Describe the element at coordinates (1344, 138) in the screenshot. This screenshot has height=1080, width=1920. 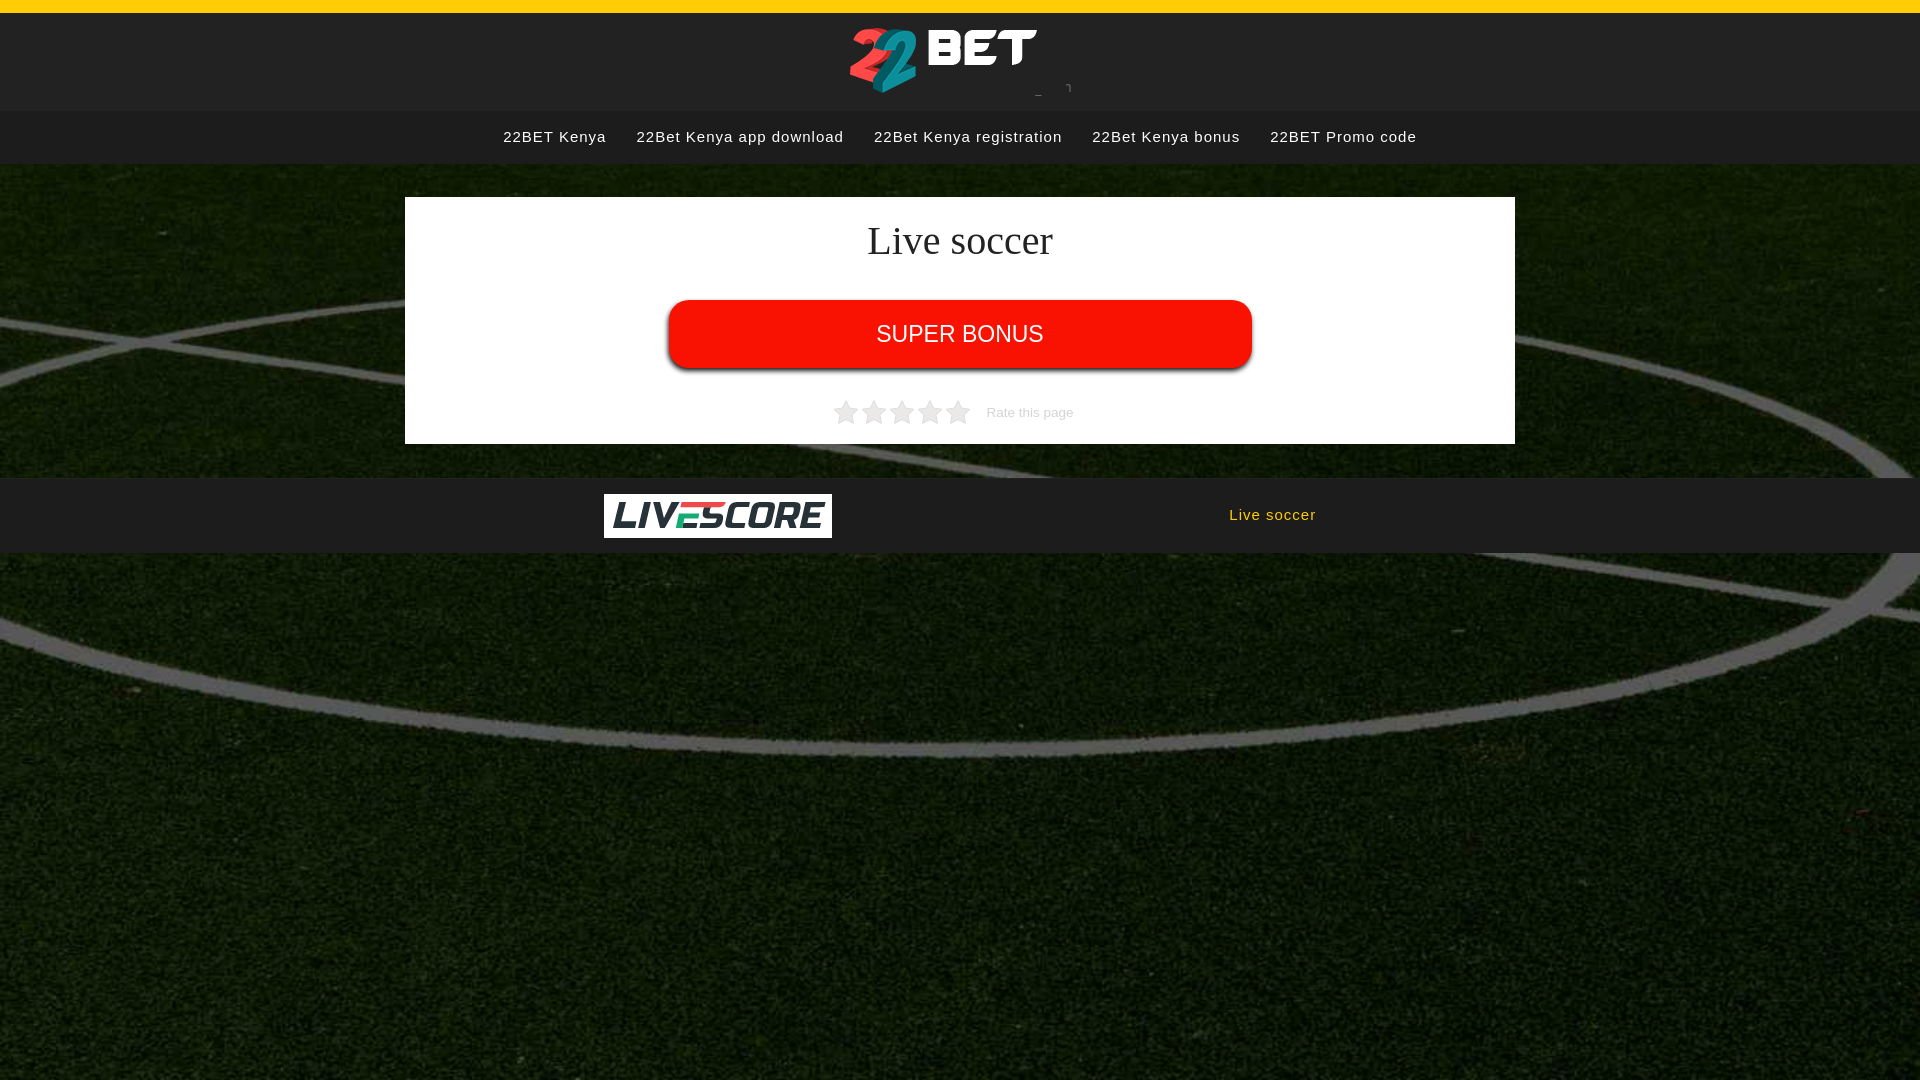
I see `22BET Promo code` at that location.